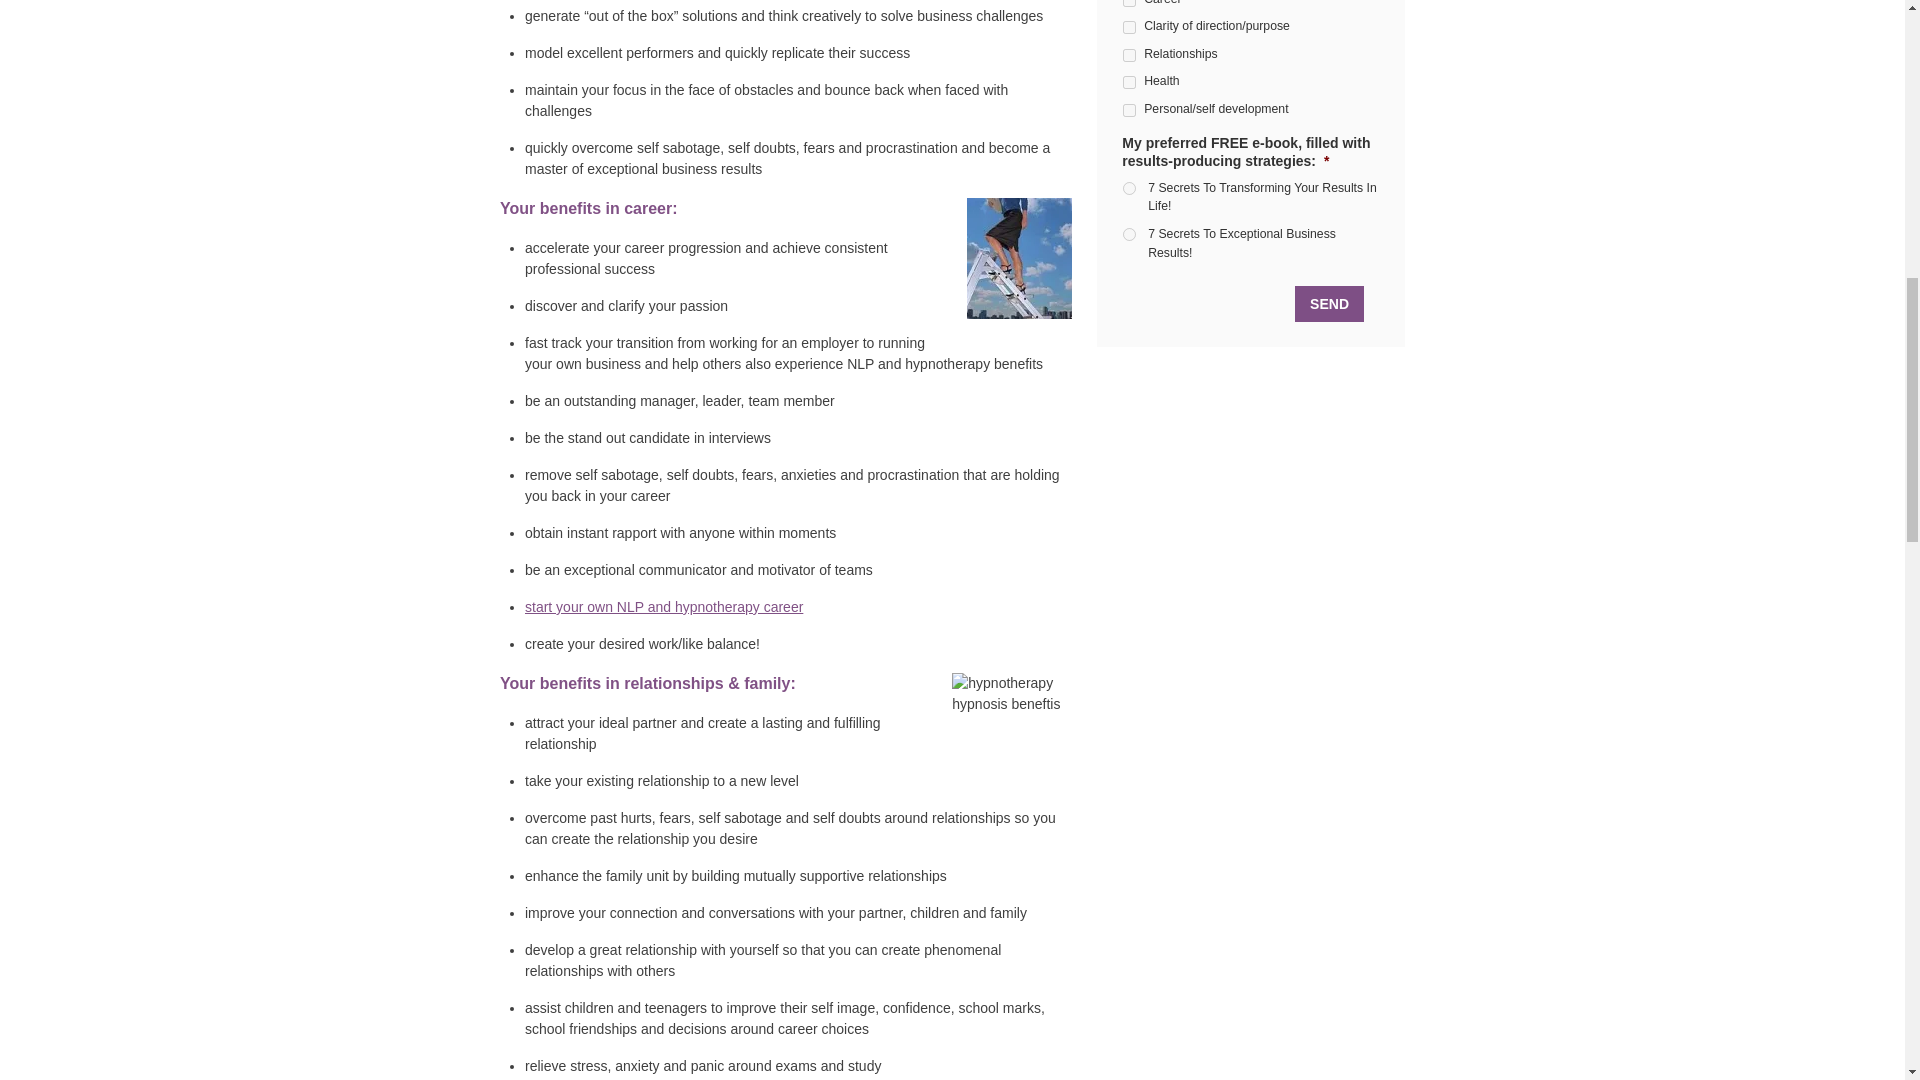 The image size is (1920, 1080). Describe the element at coordinates (1130, 188) in the screenshot. I see `7 Secrets To Transforming Your Results In Life!` at that location.